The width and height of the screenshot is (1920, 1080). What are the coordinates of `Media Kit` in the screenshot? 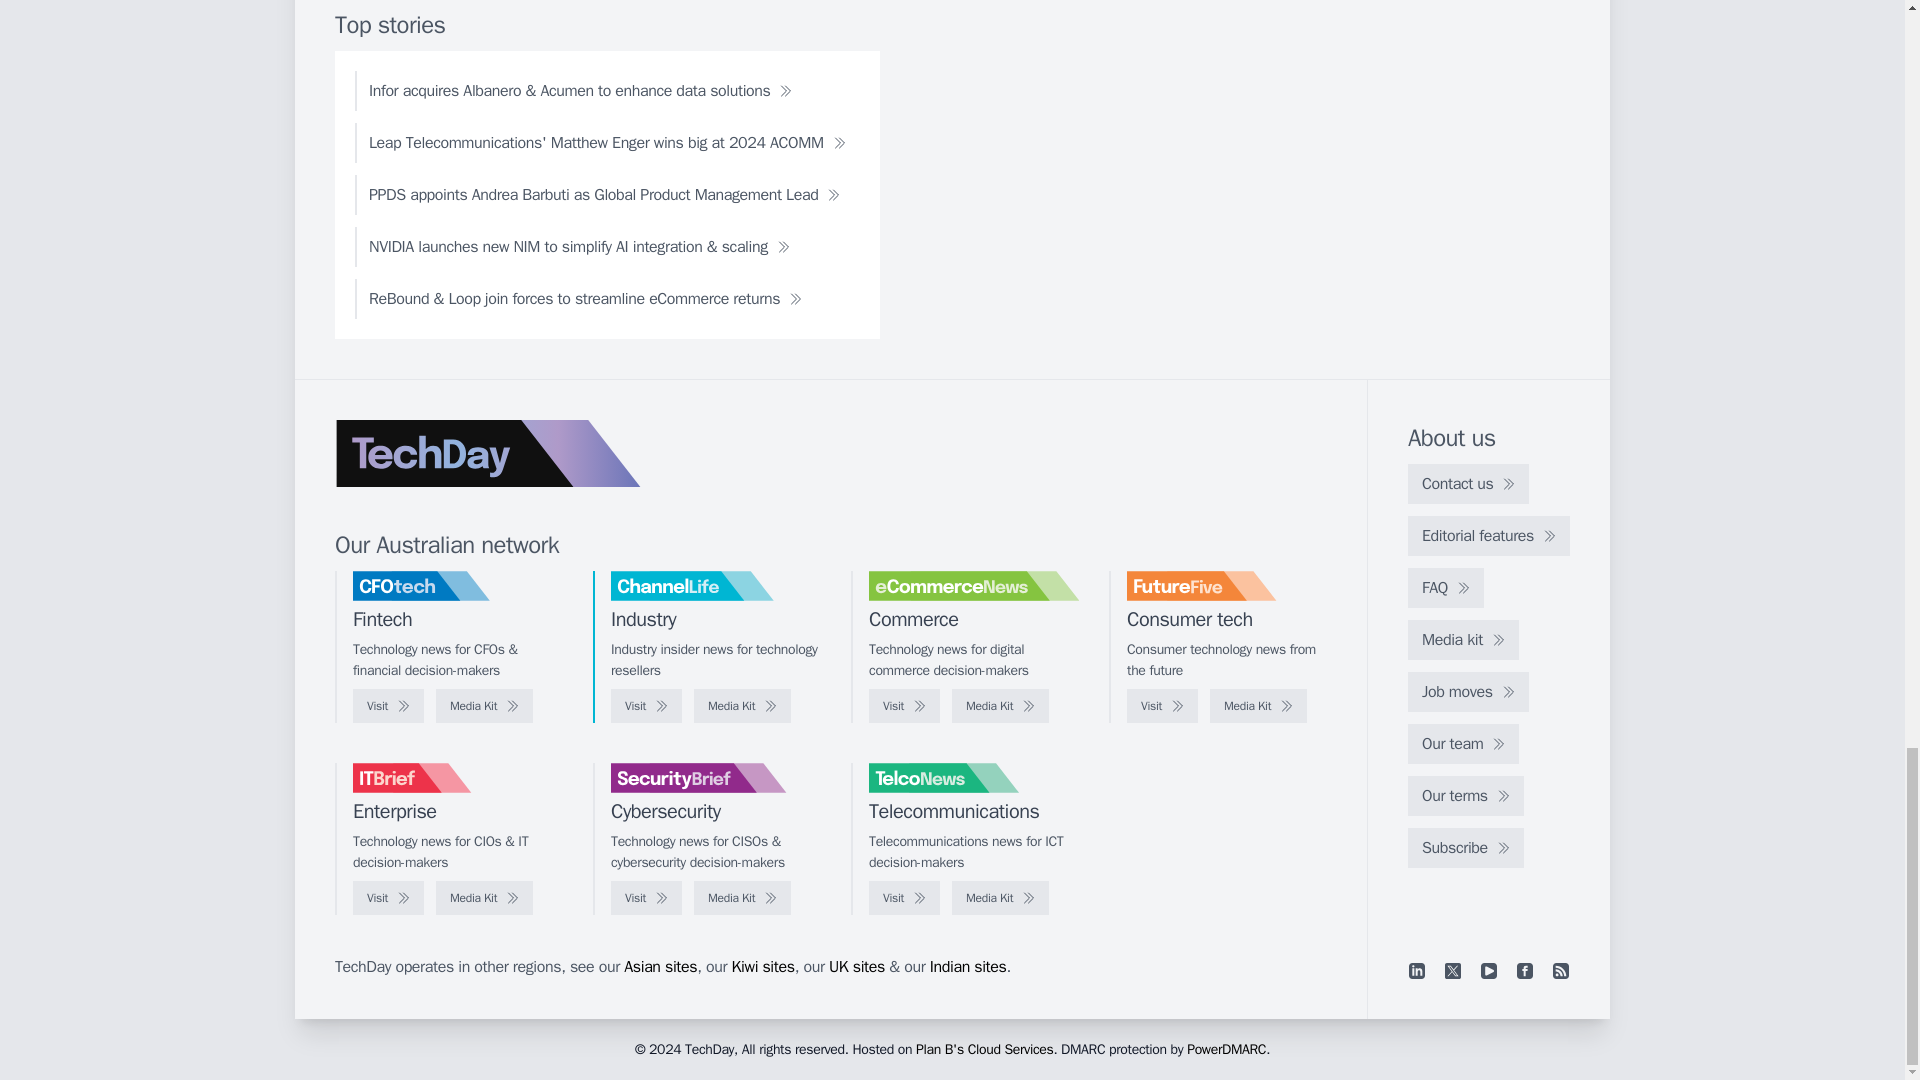 It's located at (742, 706).